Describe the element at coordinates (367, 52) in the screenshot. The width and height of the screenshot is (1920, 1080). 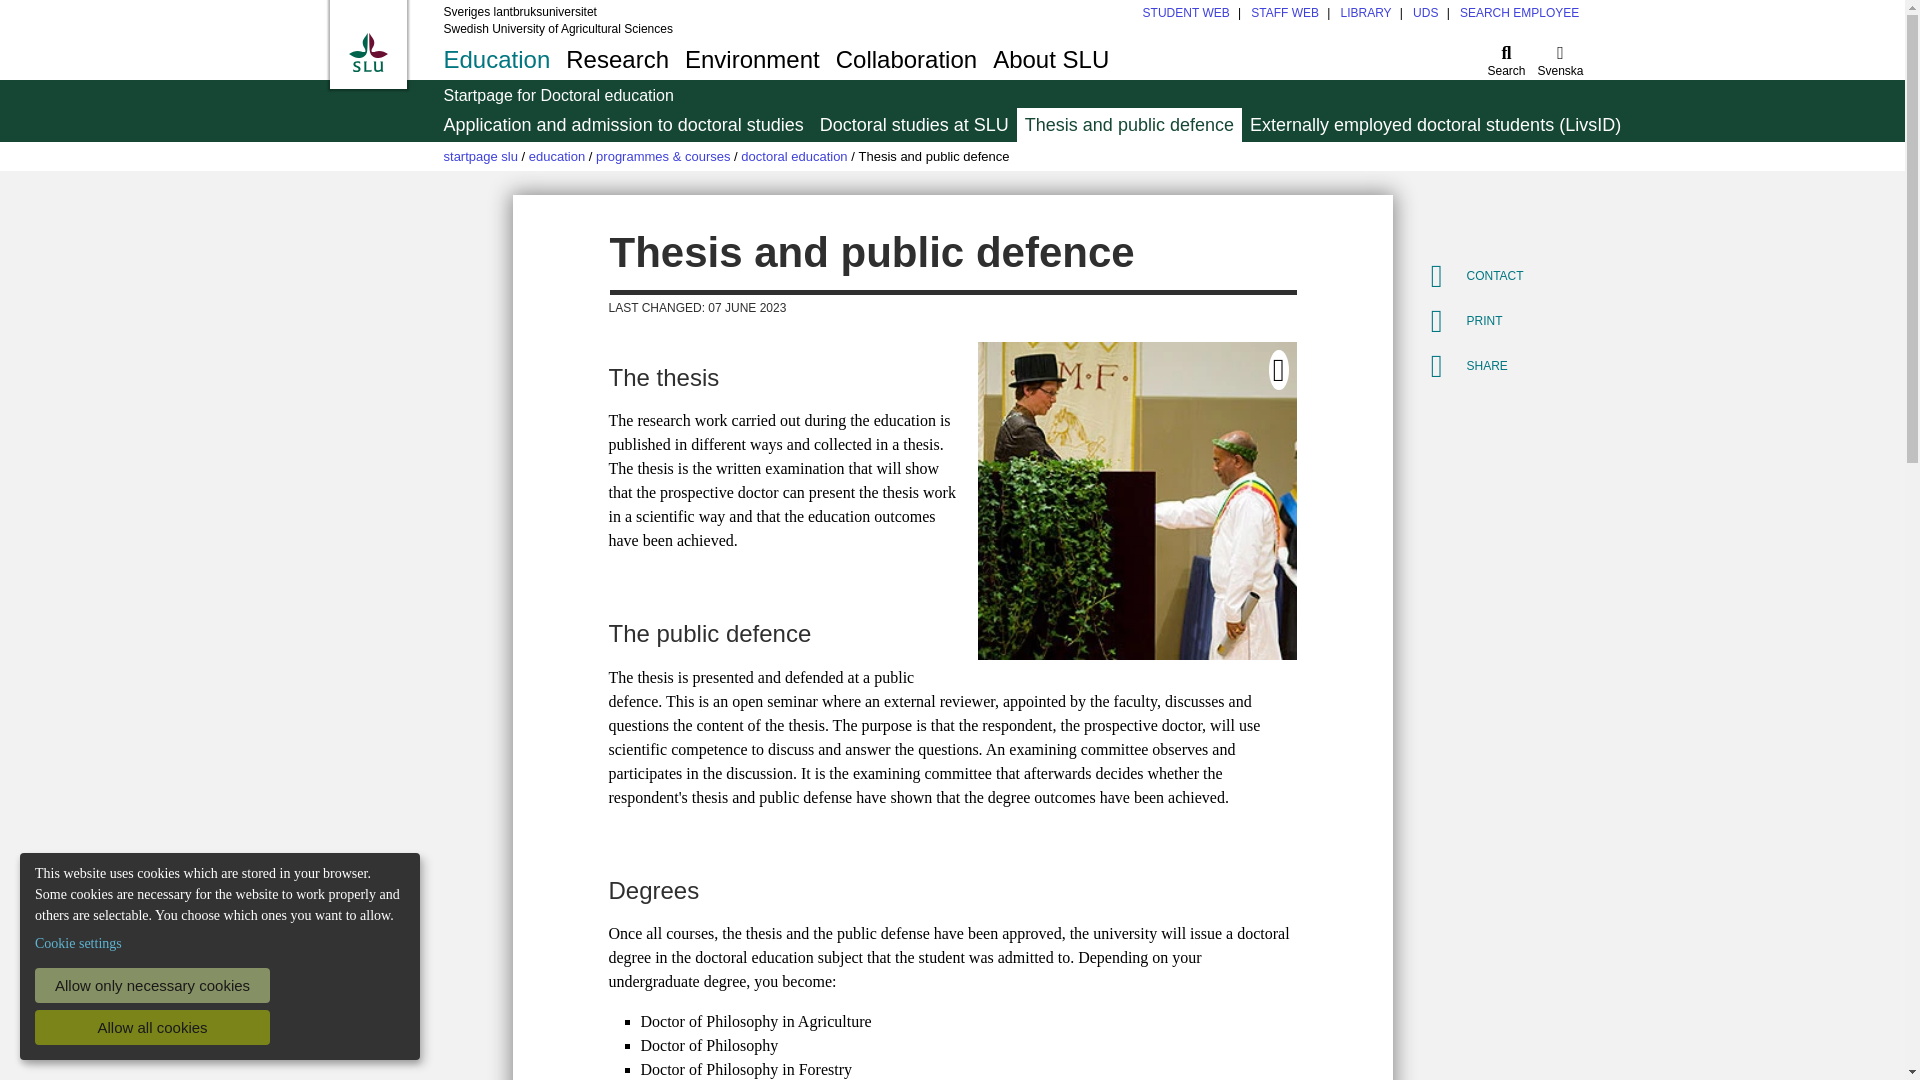
I see `LIBRARY` at that location.